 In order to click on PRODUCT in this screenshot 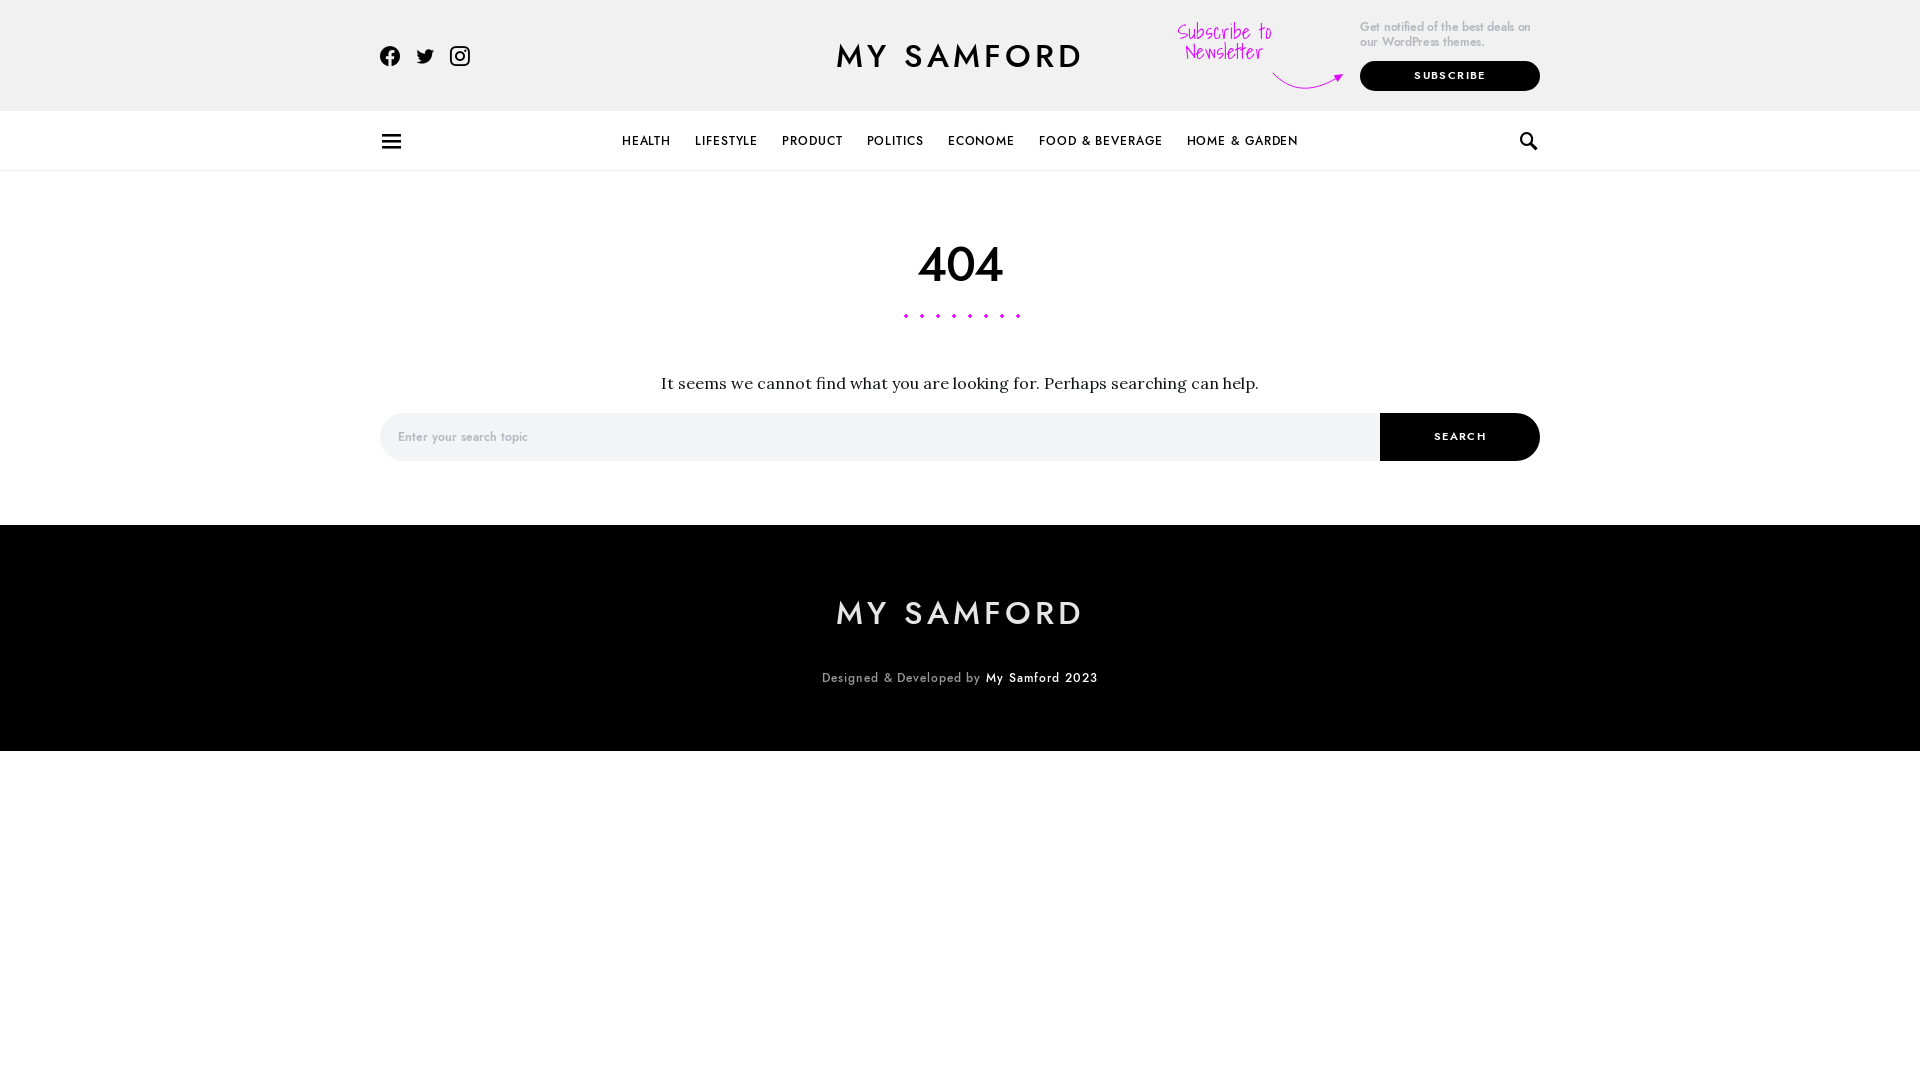, I will do `click(812, 141)`.